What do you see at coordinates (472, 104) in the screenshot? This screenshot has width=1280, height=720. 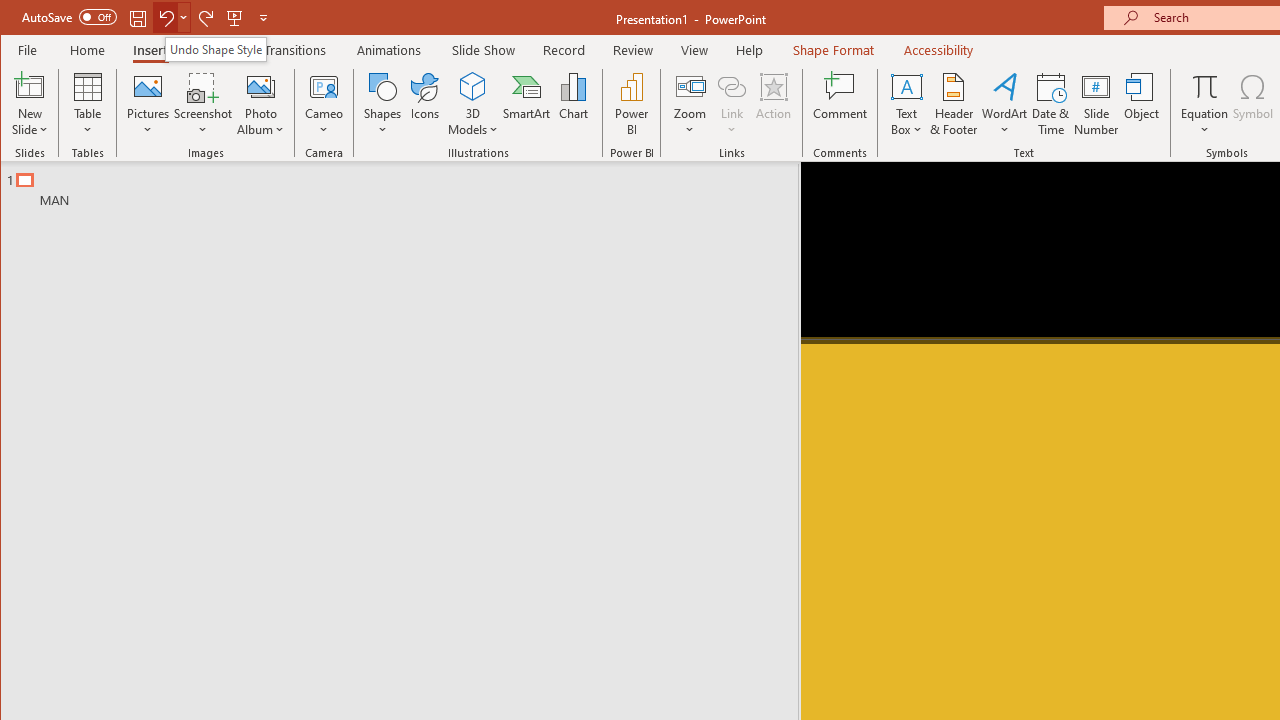 I see `3D Models` at bounding box center [472, 104].